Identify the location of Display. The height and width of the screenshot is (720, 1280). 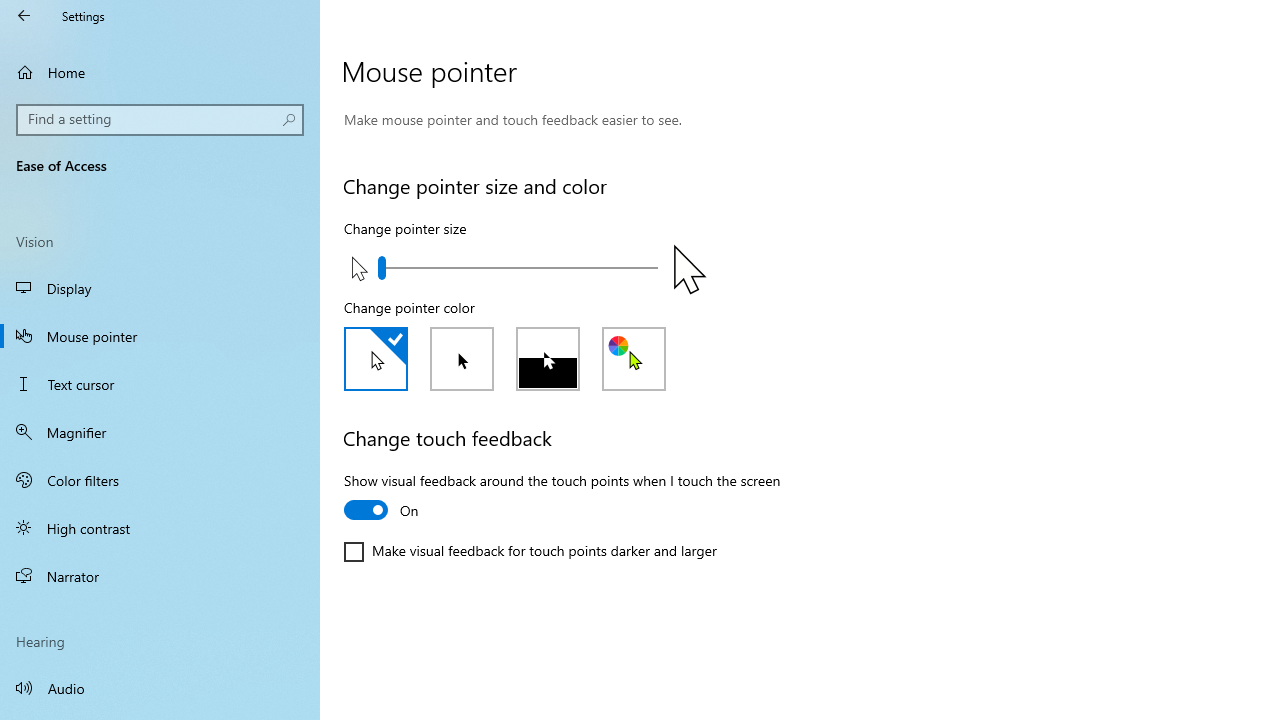
(160, 288).